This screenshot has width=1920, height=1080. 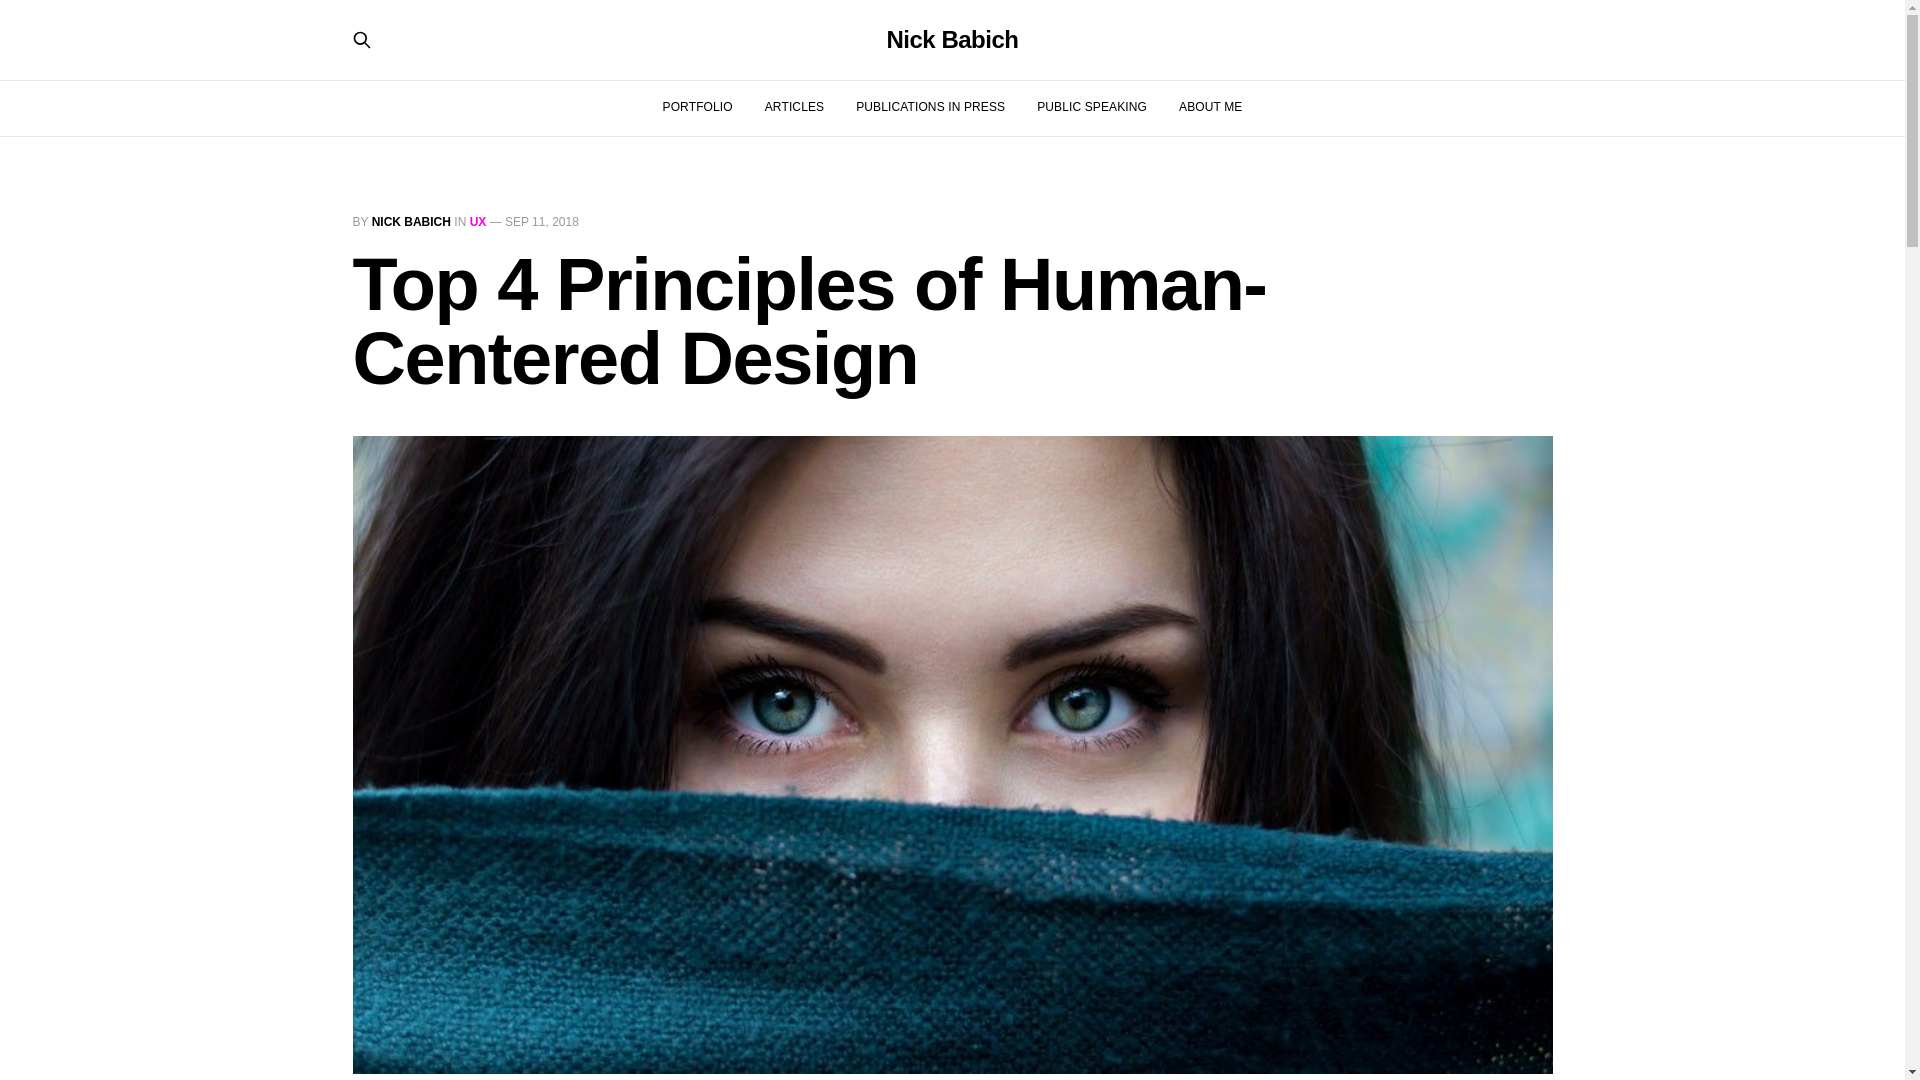 I want to click on PORTFOLIO, so click(x=698, y=107).